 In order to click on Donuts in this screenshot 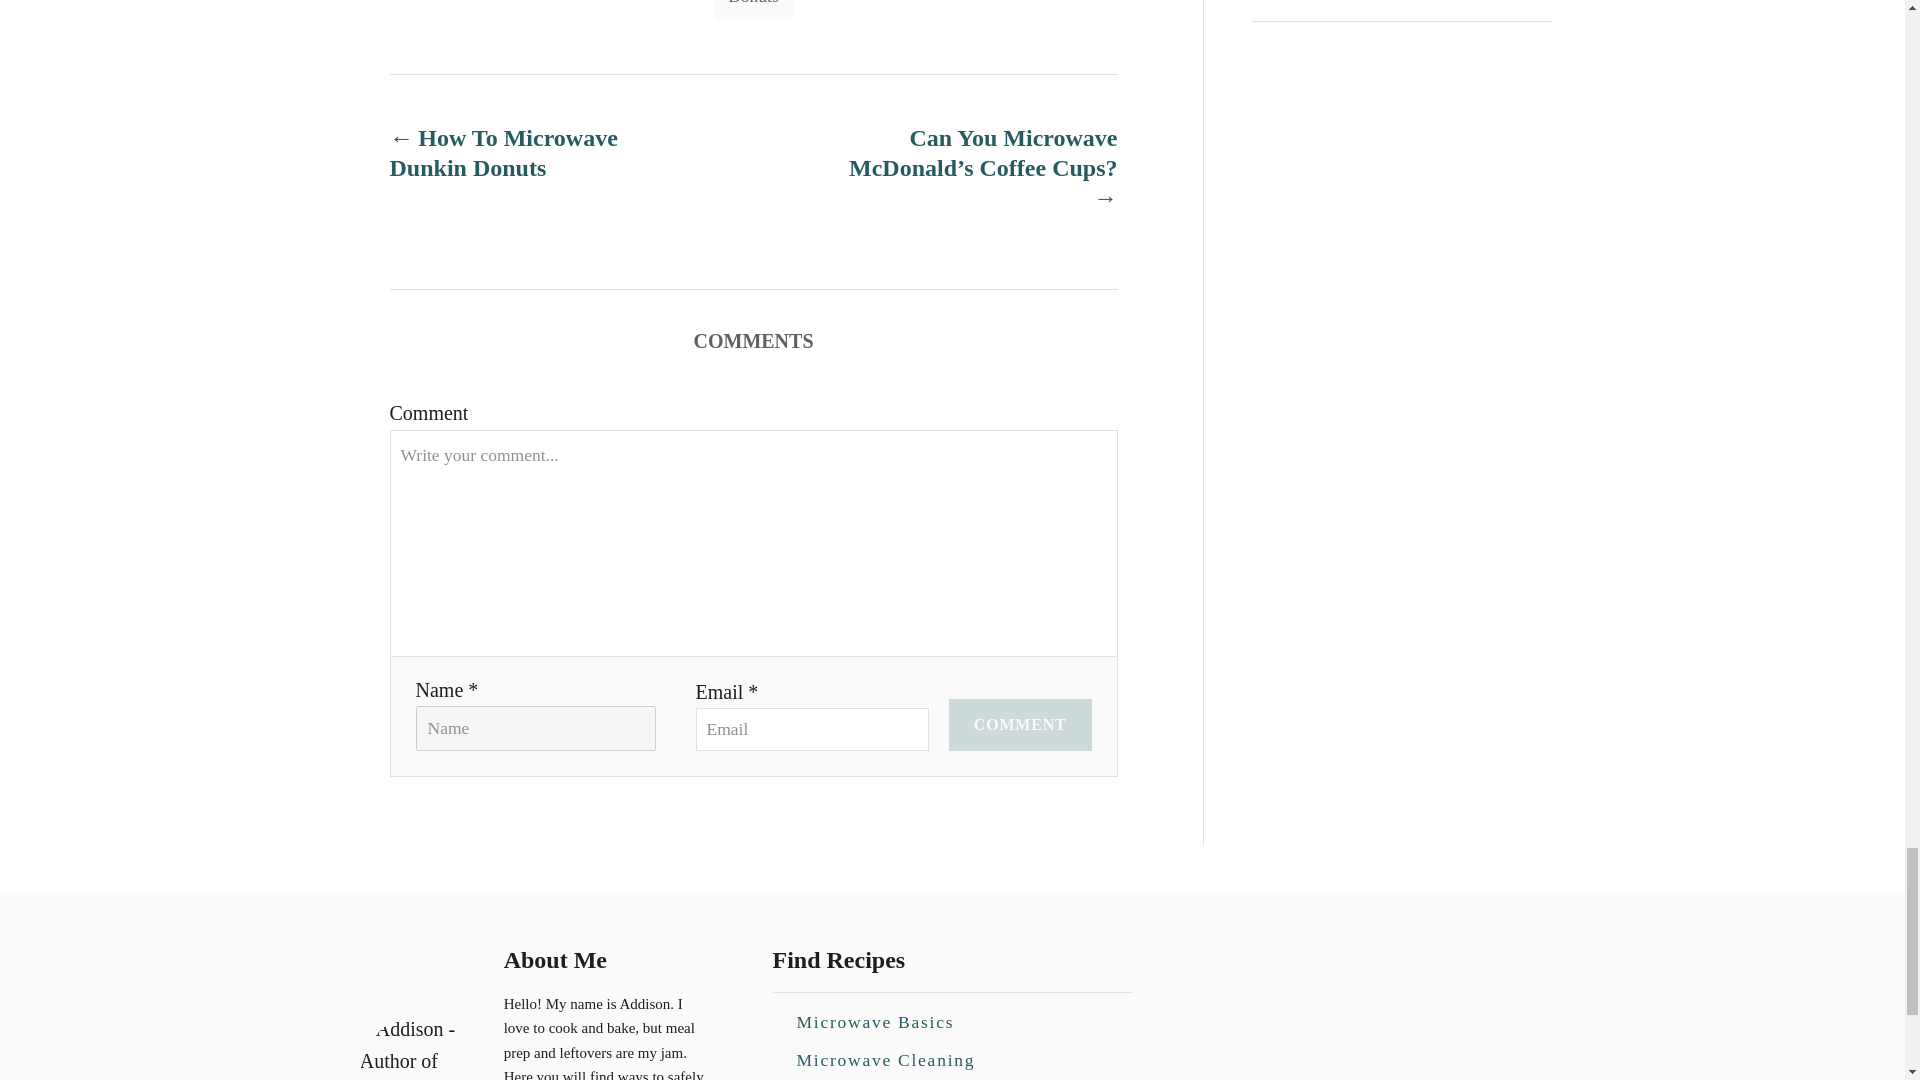, I will do `click(753, 10)`.